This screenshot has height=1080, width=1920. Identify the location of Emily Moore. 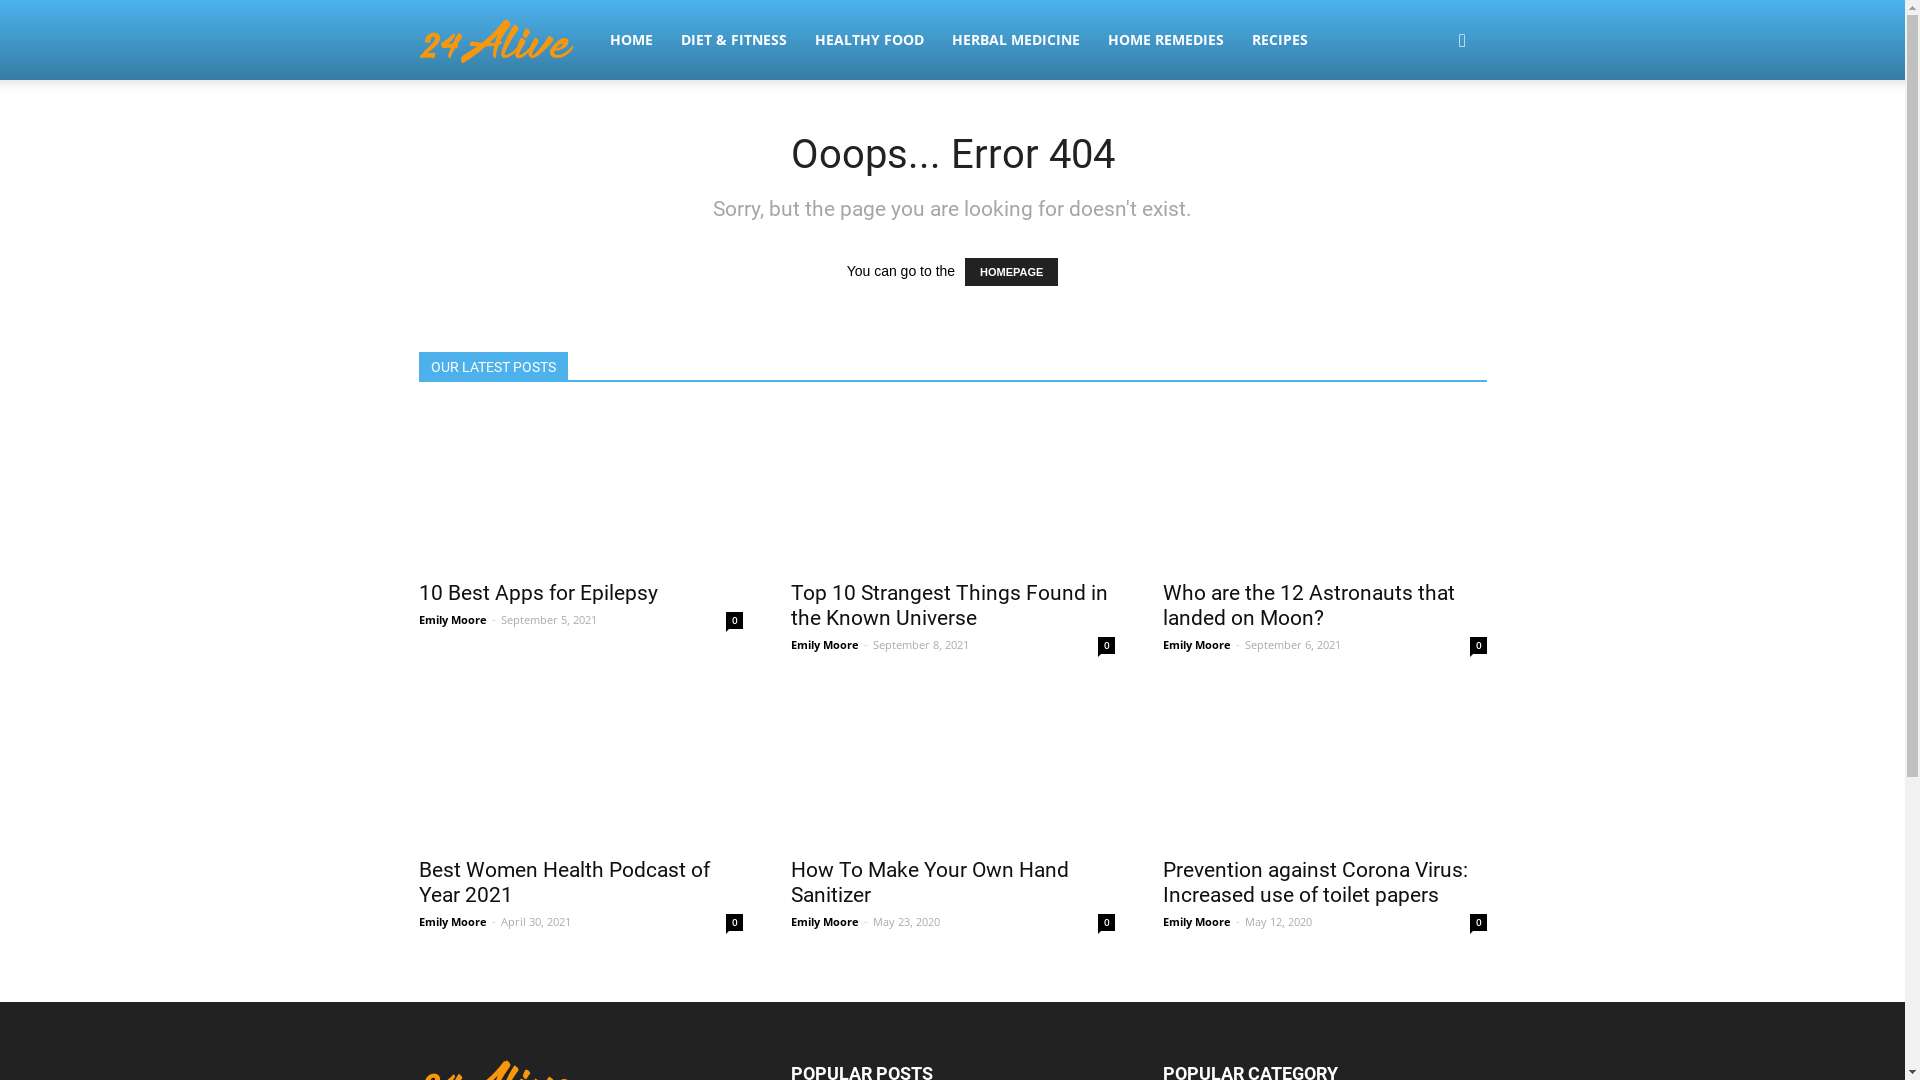
(452, 620).